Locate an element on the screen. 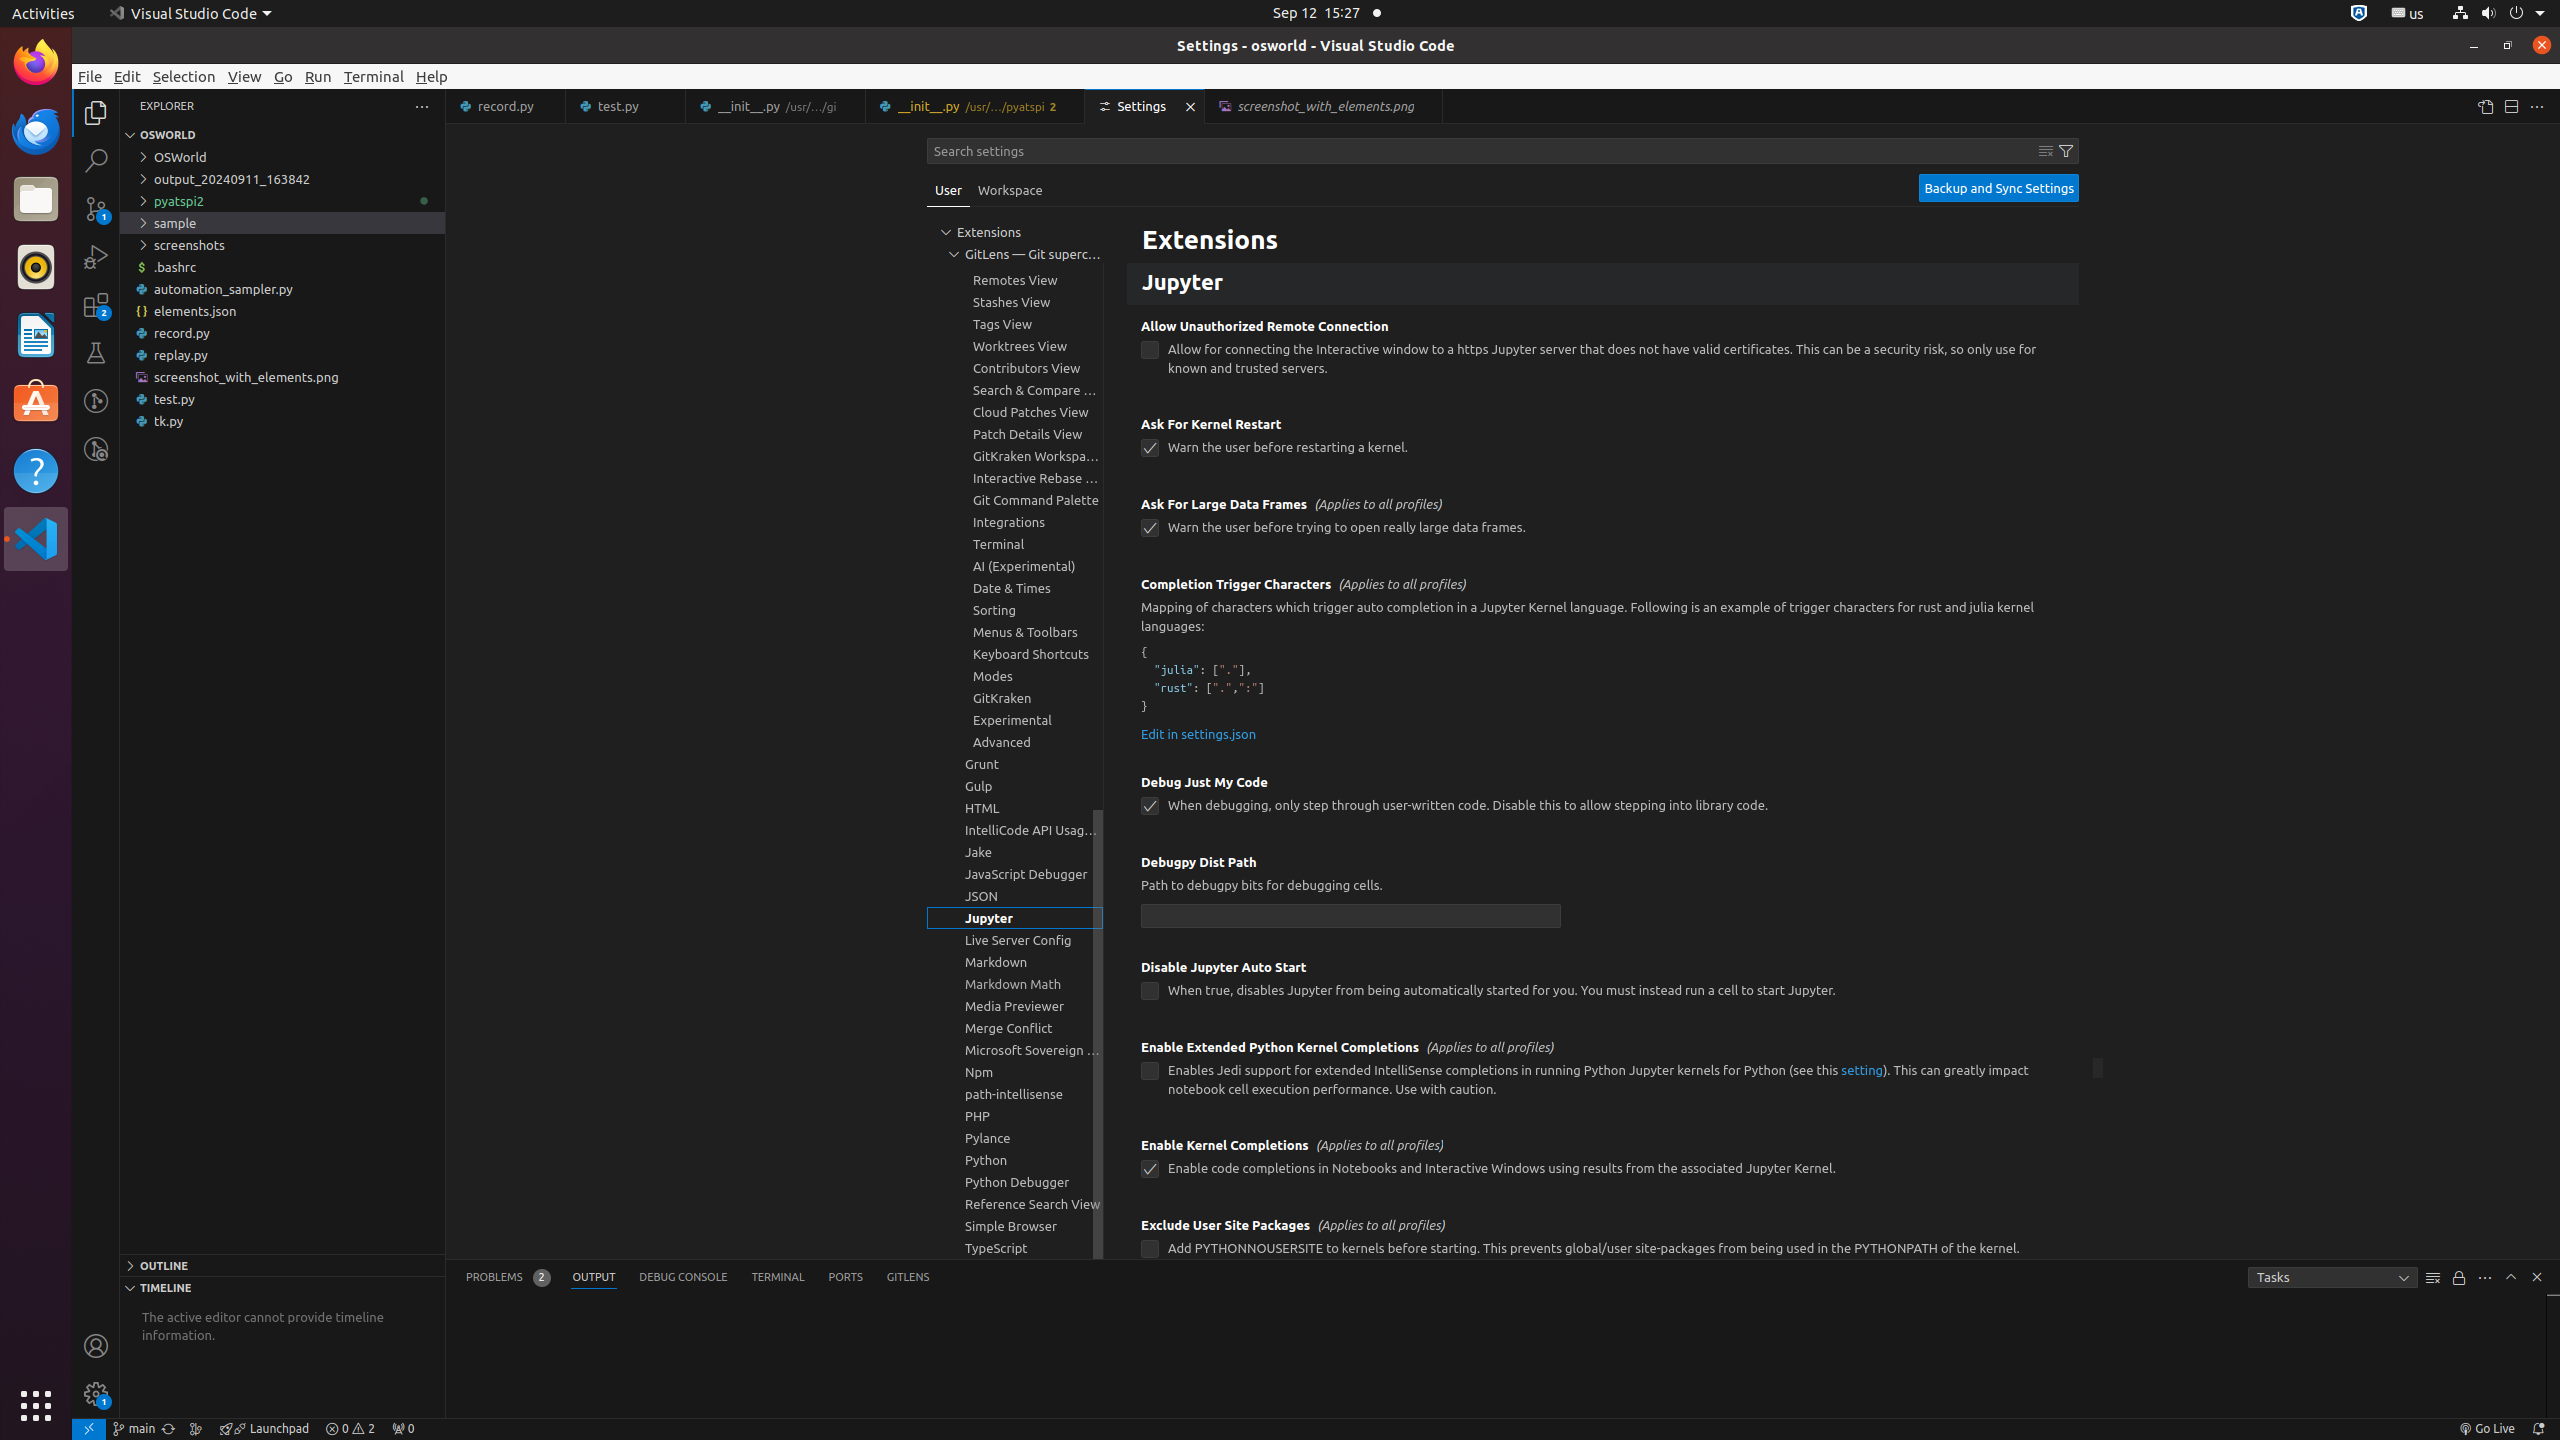 Image resolution: width=2560 pixels, height=1440 pixels. Accounts is located at coordinates (96, 1346).